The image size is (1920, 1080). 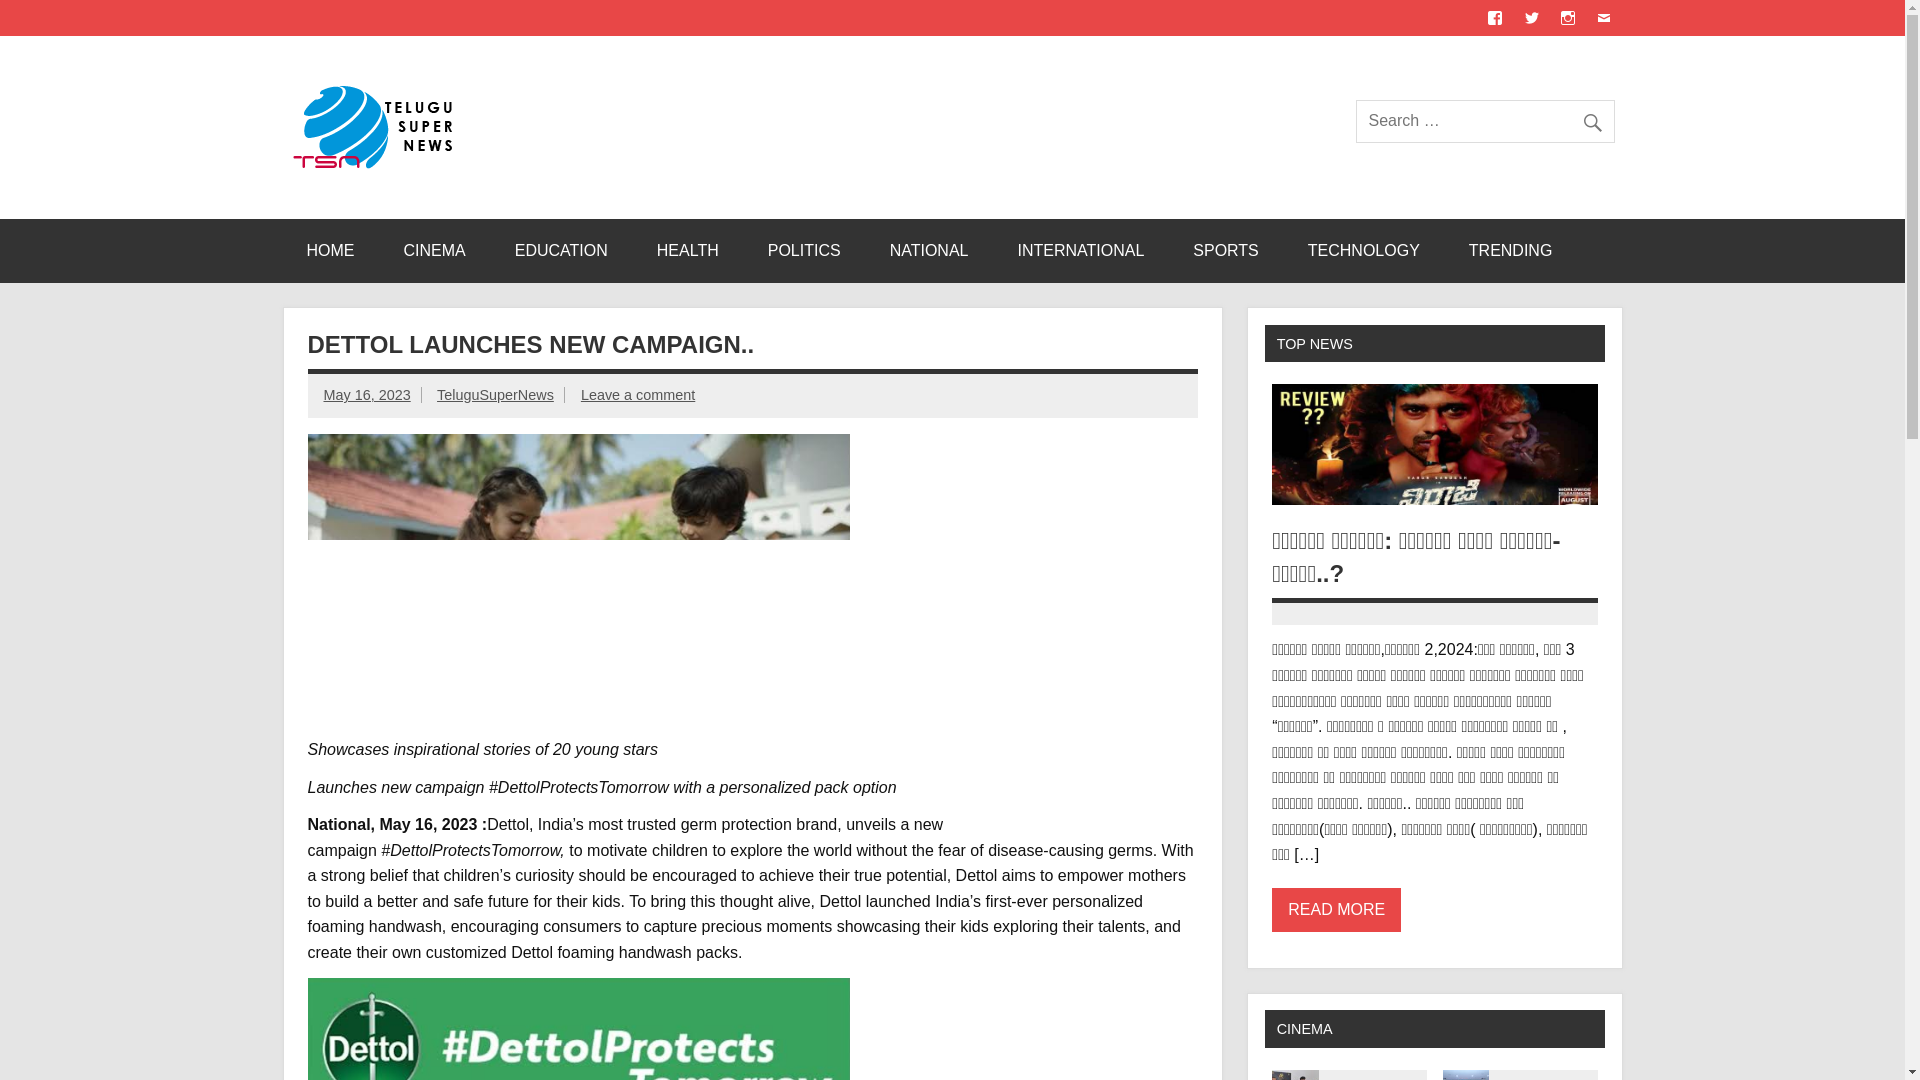 I want to click on SPORTS, so click(x=1226, y=250).